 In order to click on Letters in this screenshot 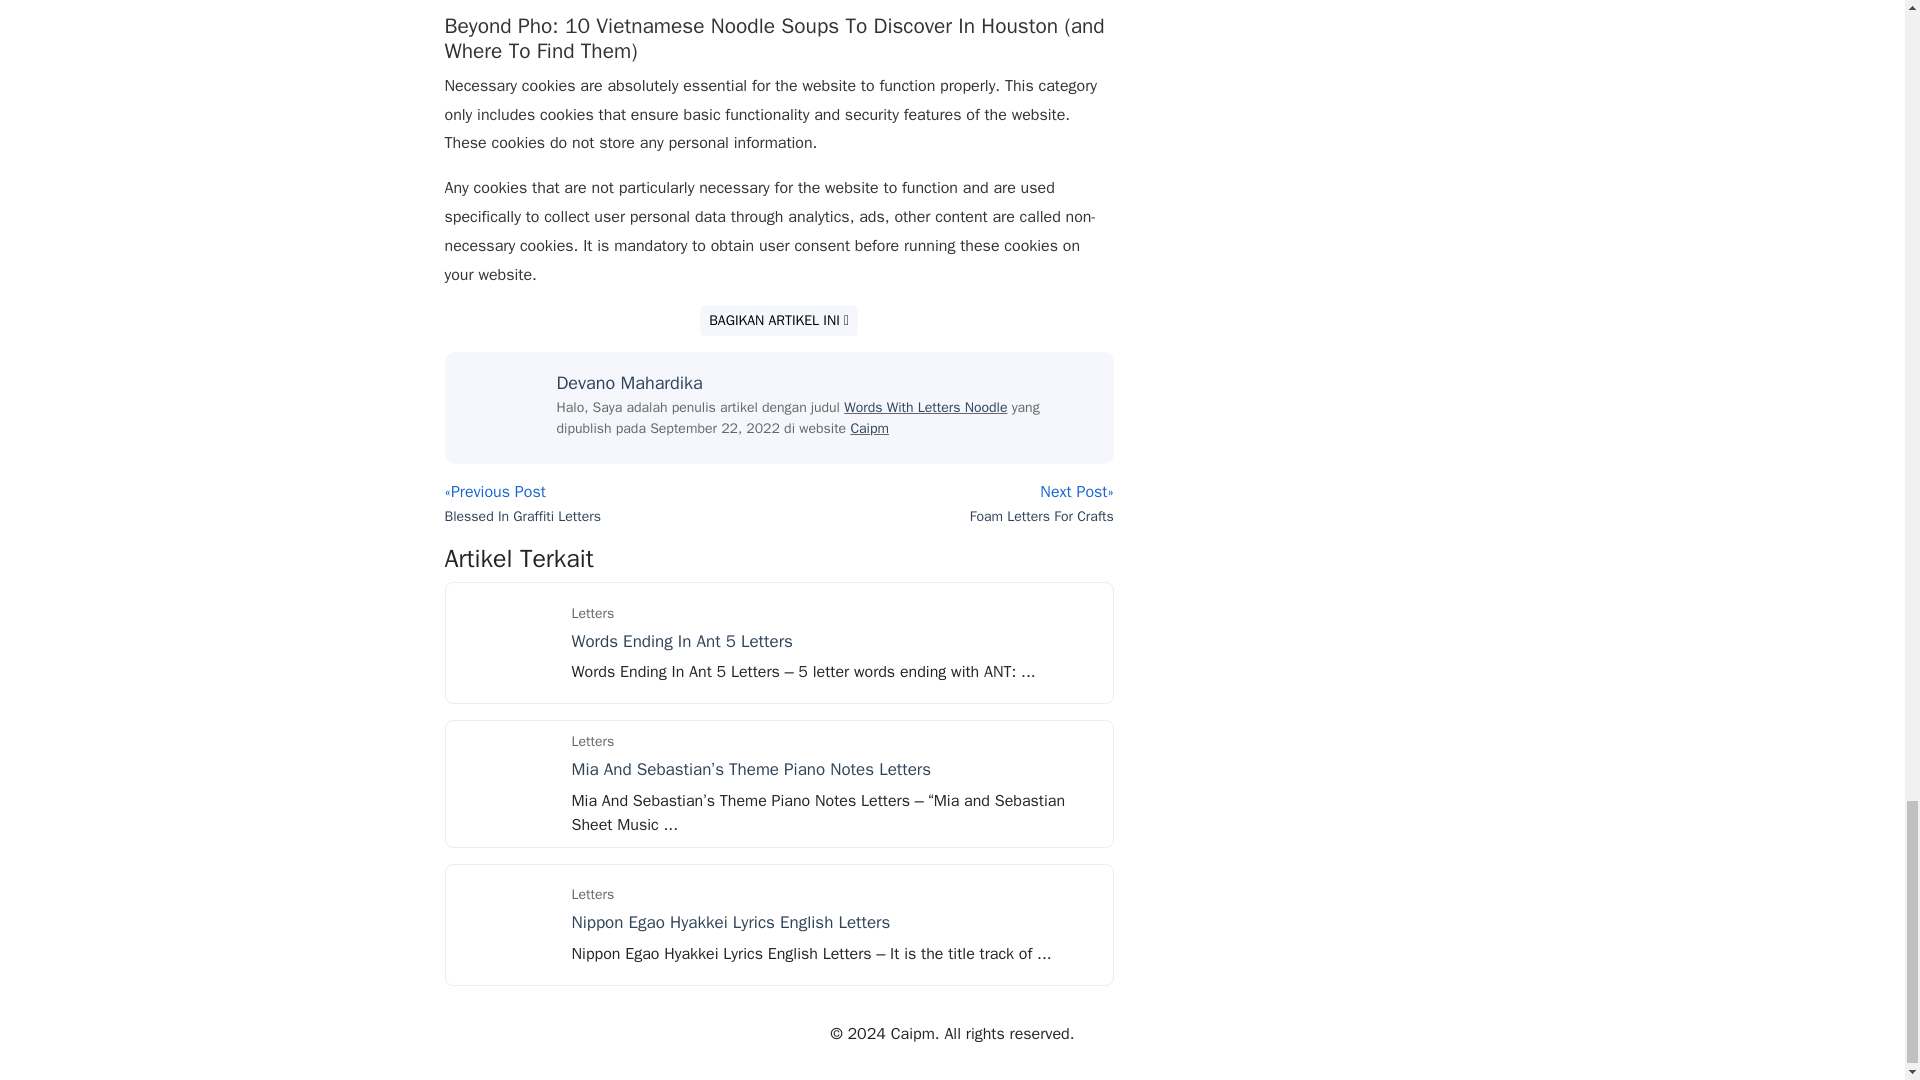, I will do `click(593, 613)`.